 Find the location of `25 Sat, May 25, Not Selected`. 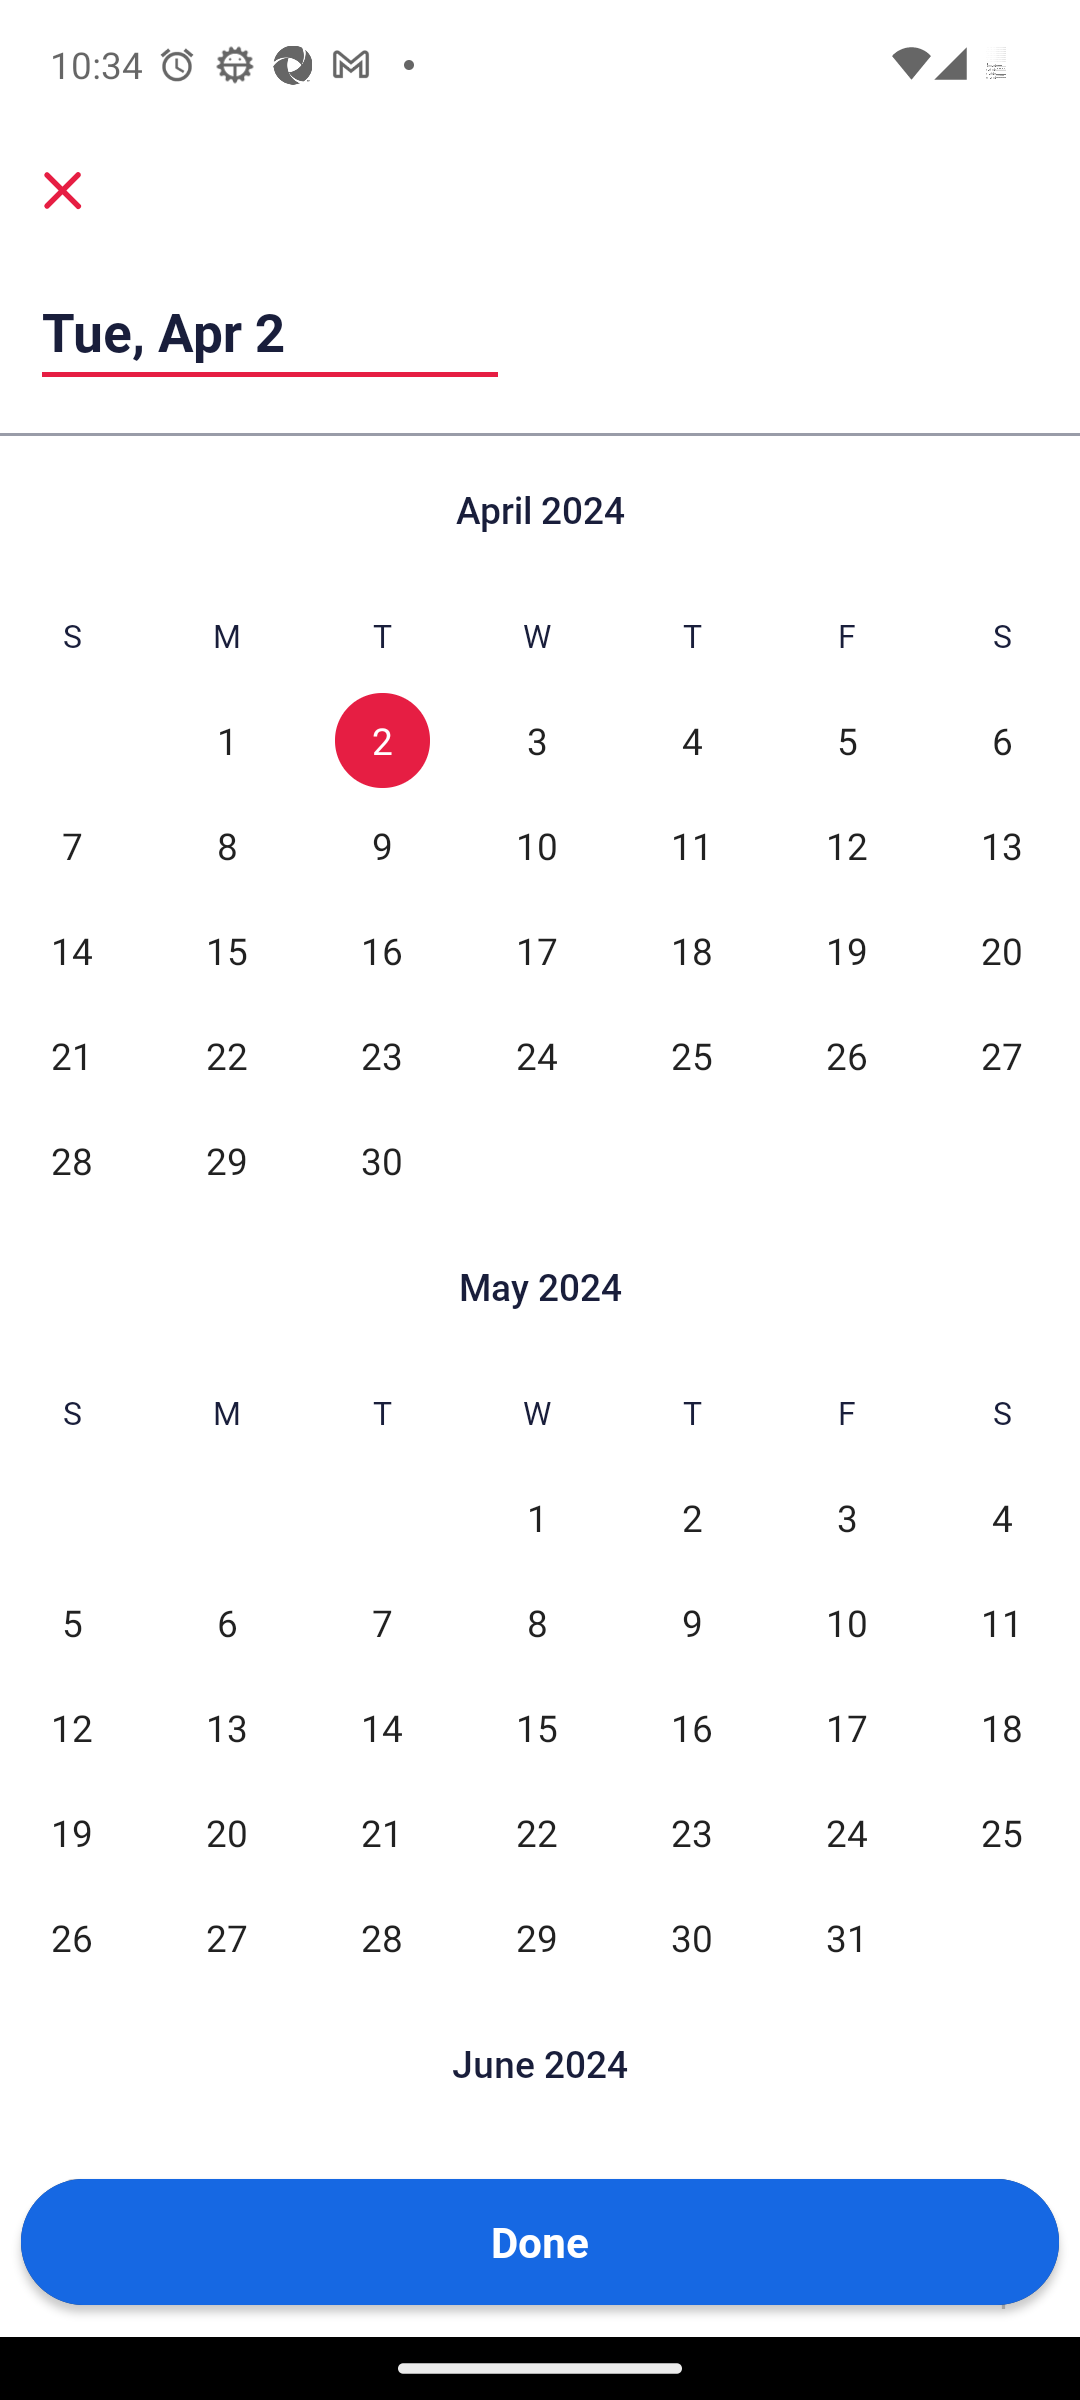

25 Sat, May 25, Not Selected is located at coordinates (1002, 1832).